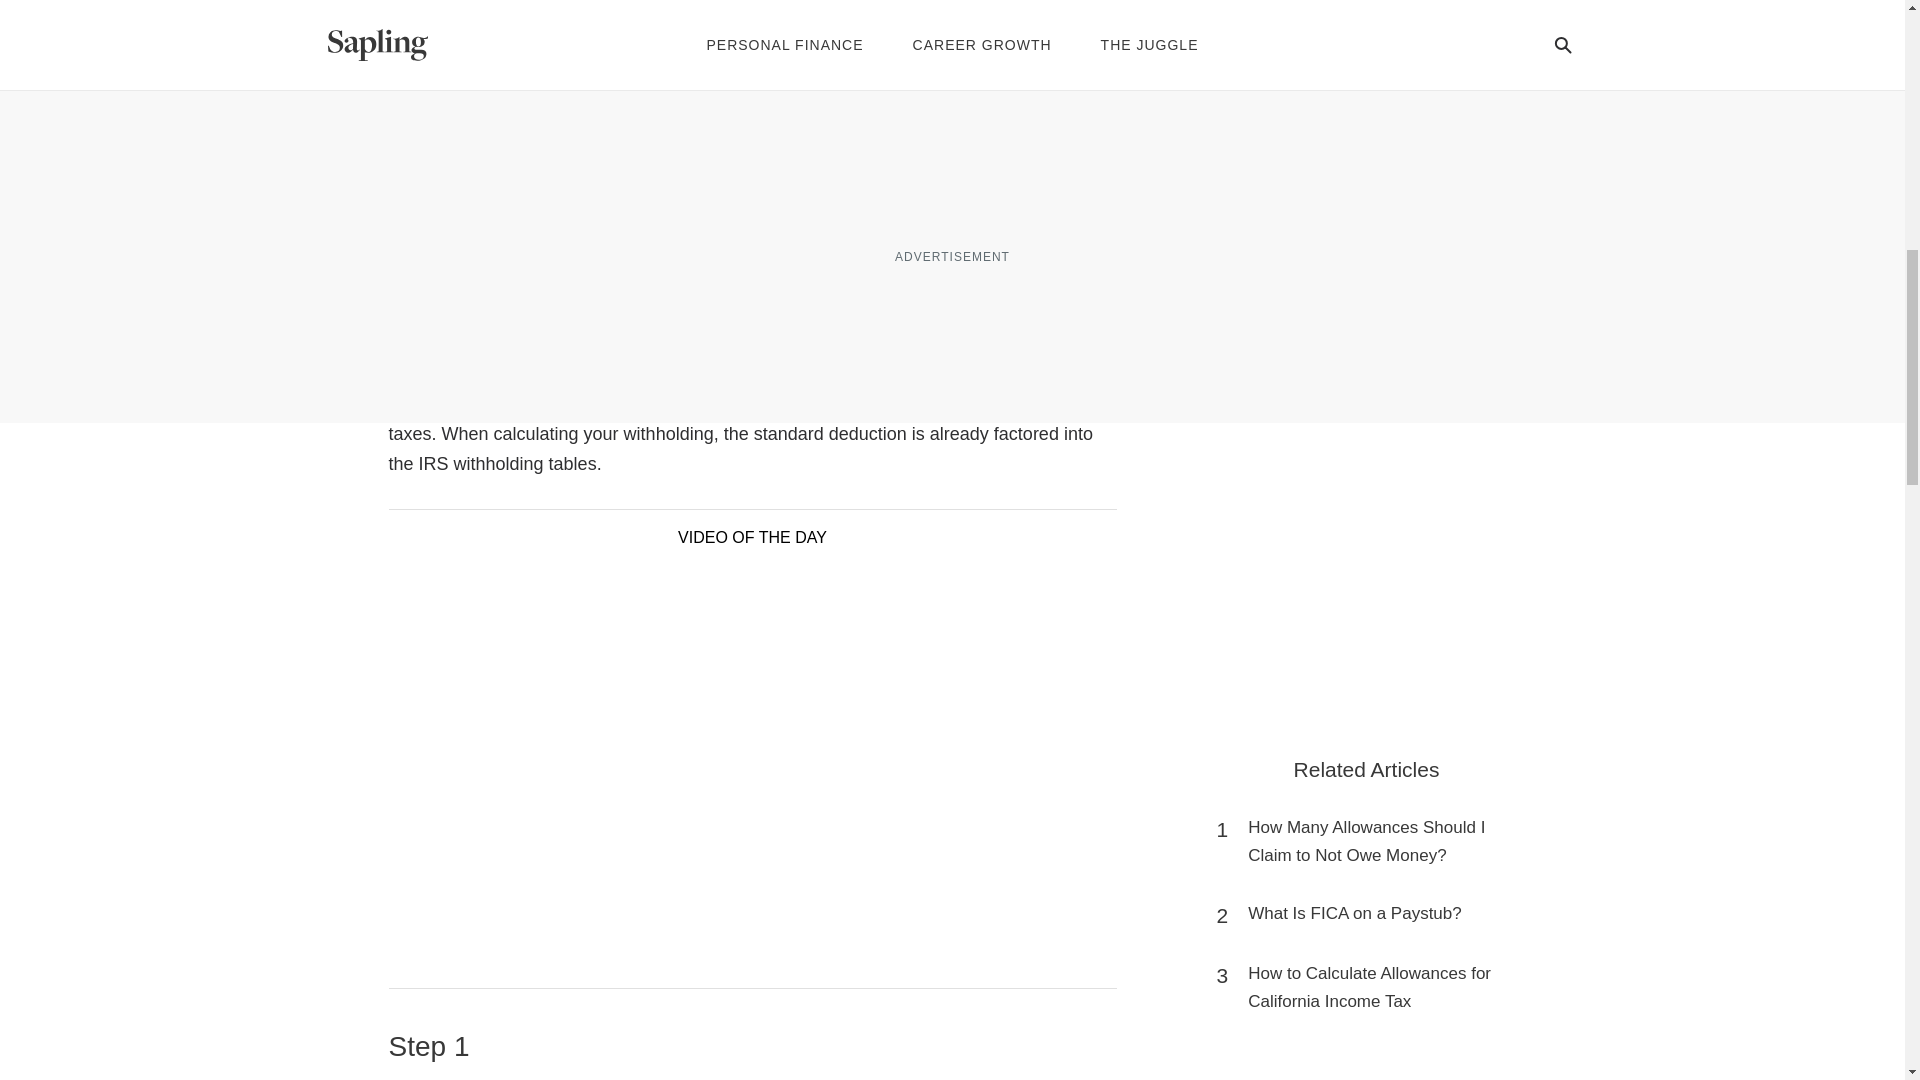  I want to click on What Is FICA on a Paystub?, so click(1354, 913).